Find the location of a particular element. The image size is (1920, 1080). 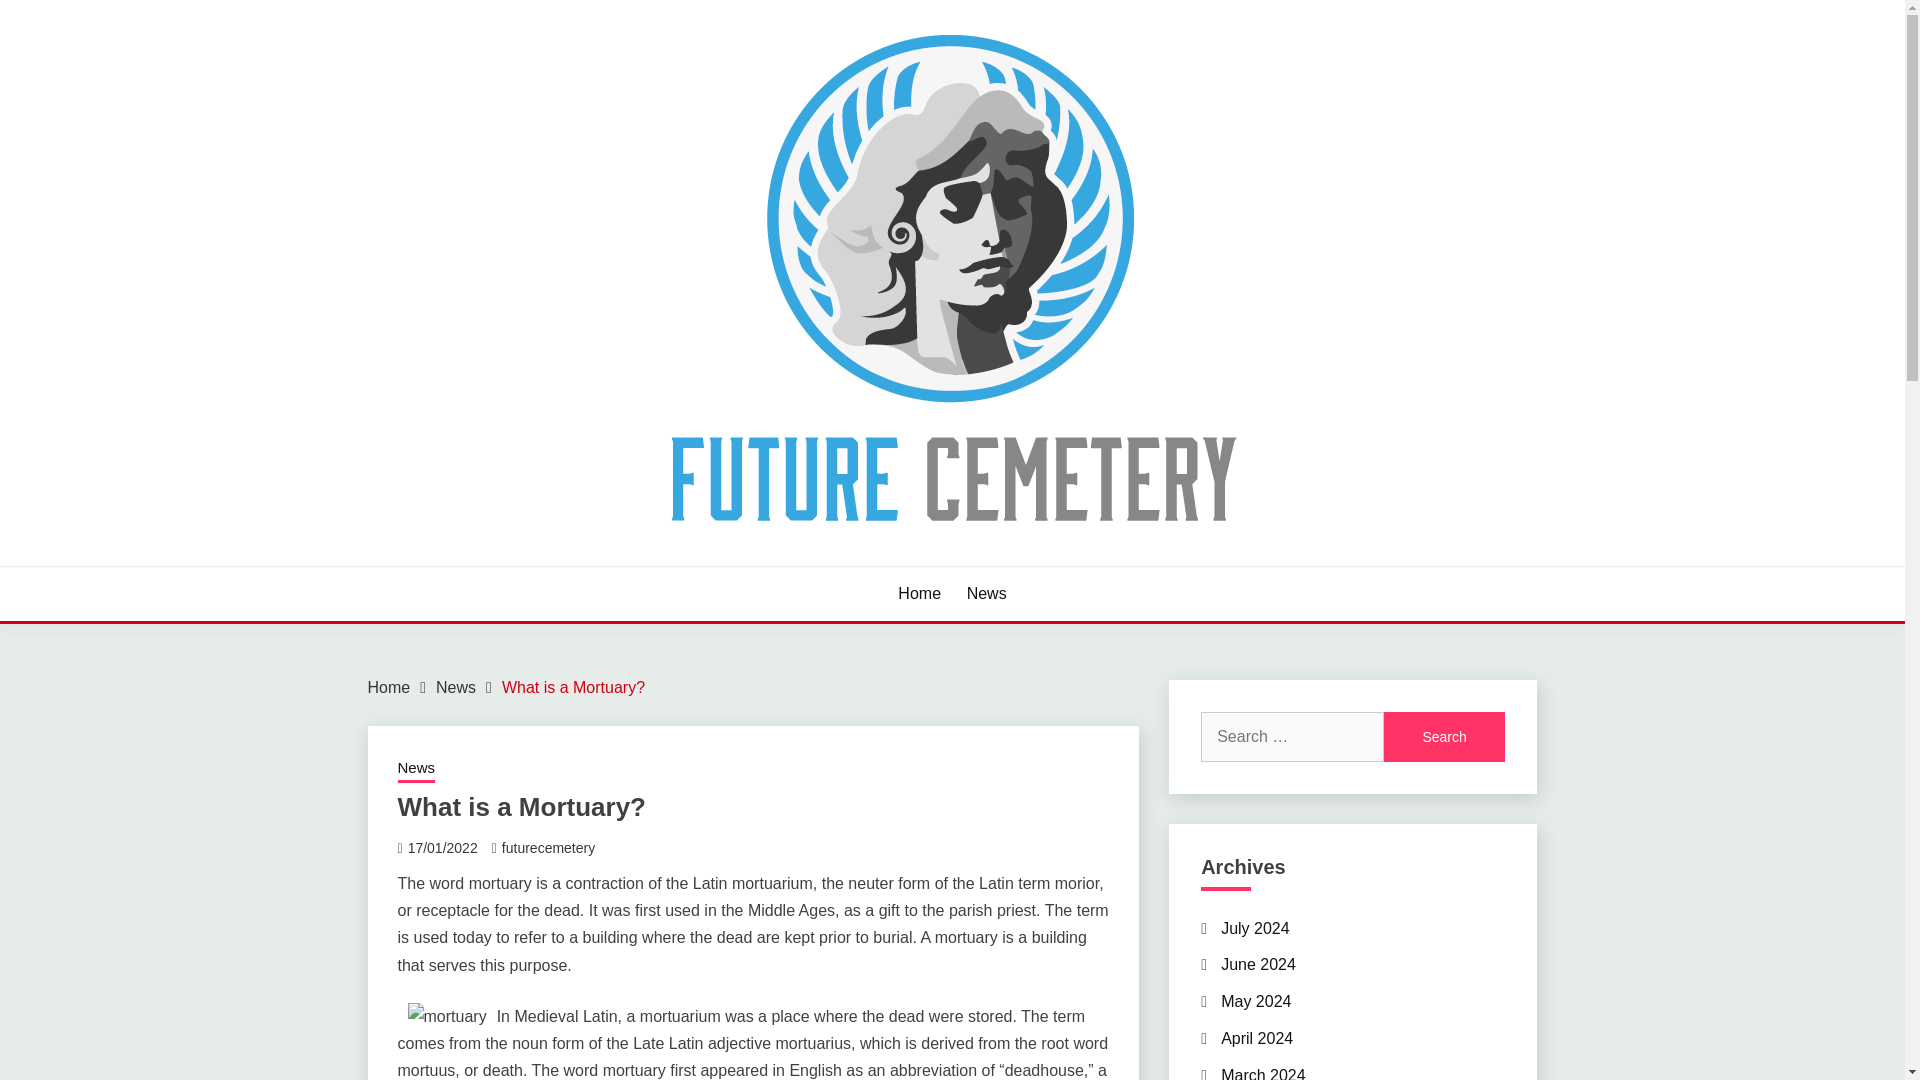

April 2024 is located at coordinates (1256, 1038).